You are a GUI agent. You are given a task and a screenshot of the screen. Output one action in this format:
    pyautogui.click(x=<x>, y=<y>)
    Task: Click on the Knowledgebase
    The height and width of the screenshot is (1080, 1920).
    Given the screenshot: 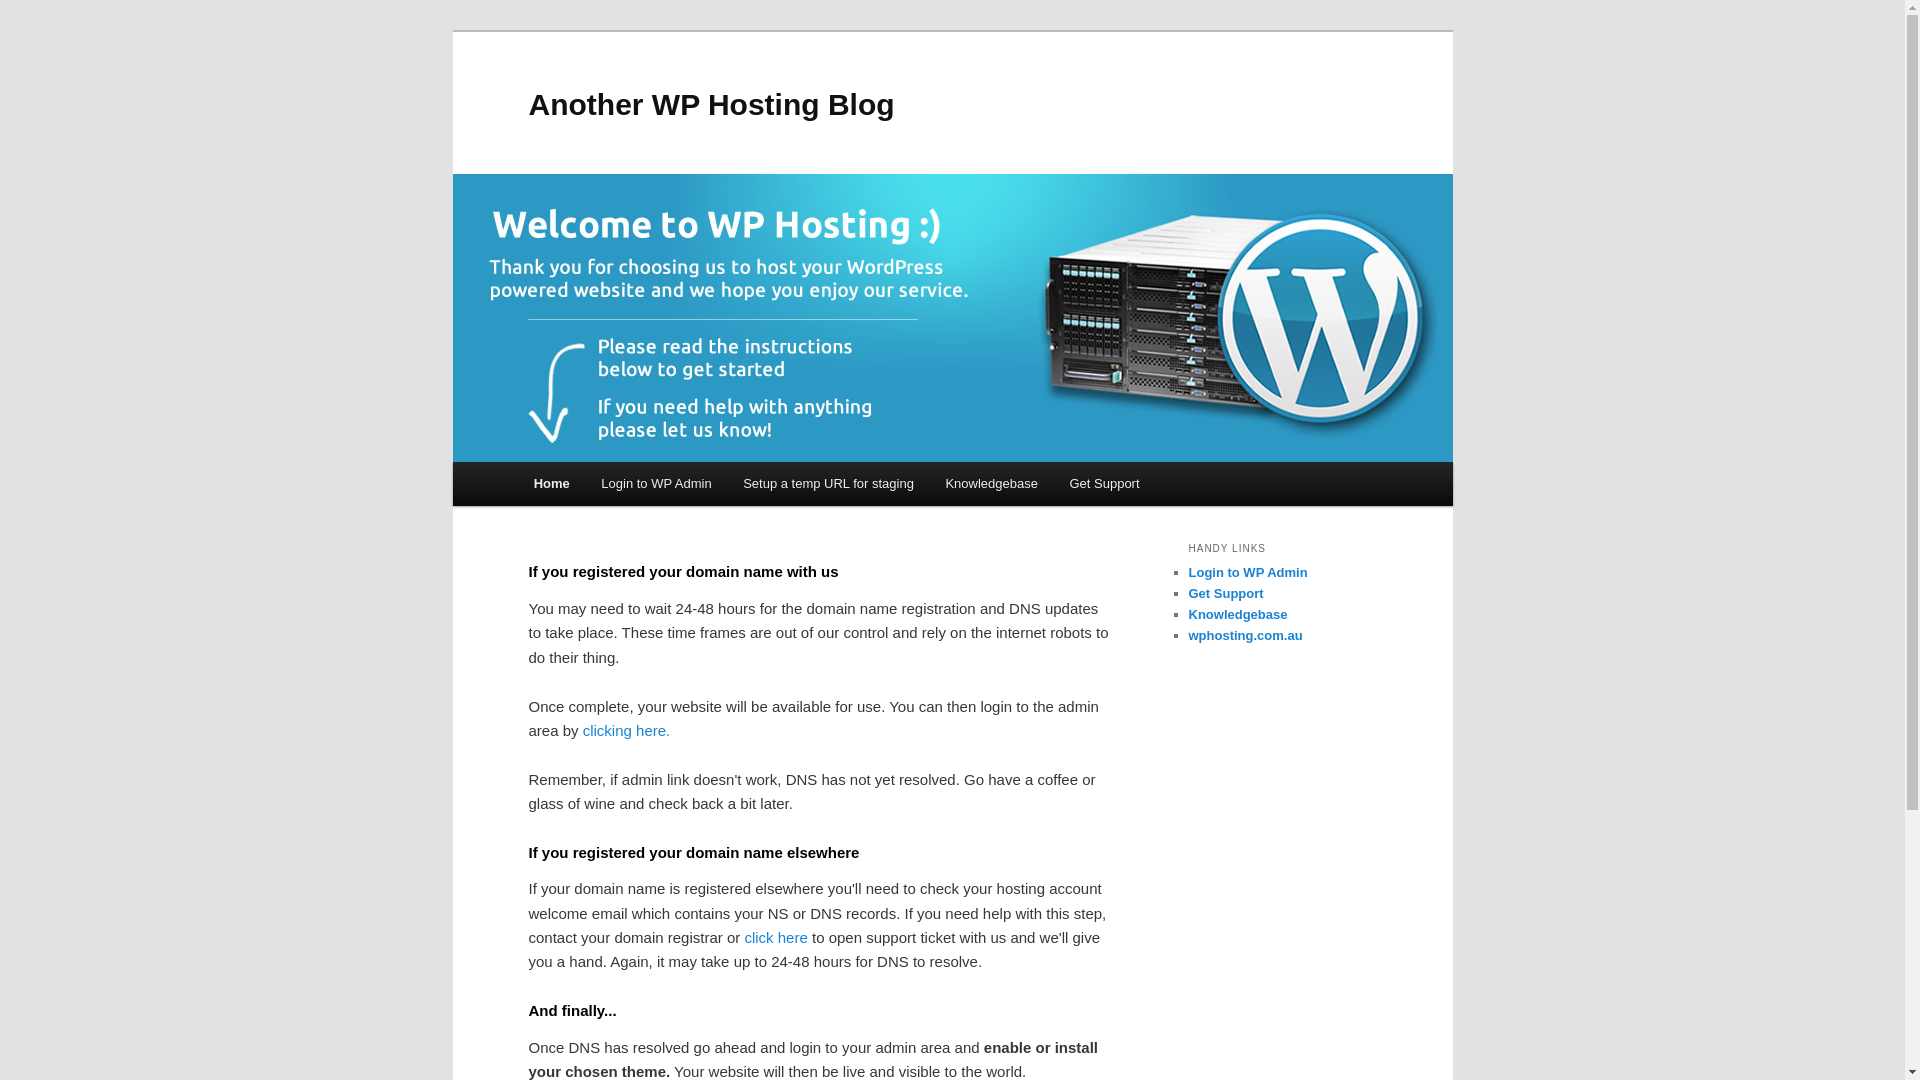 What is the action you would take?
    pyautogui.click(x=992, y=484)
    